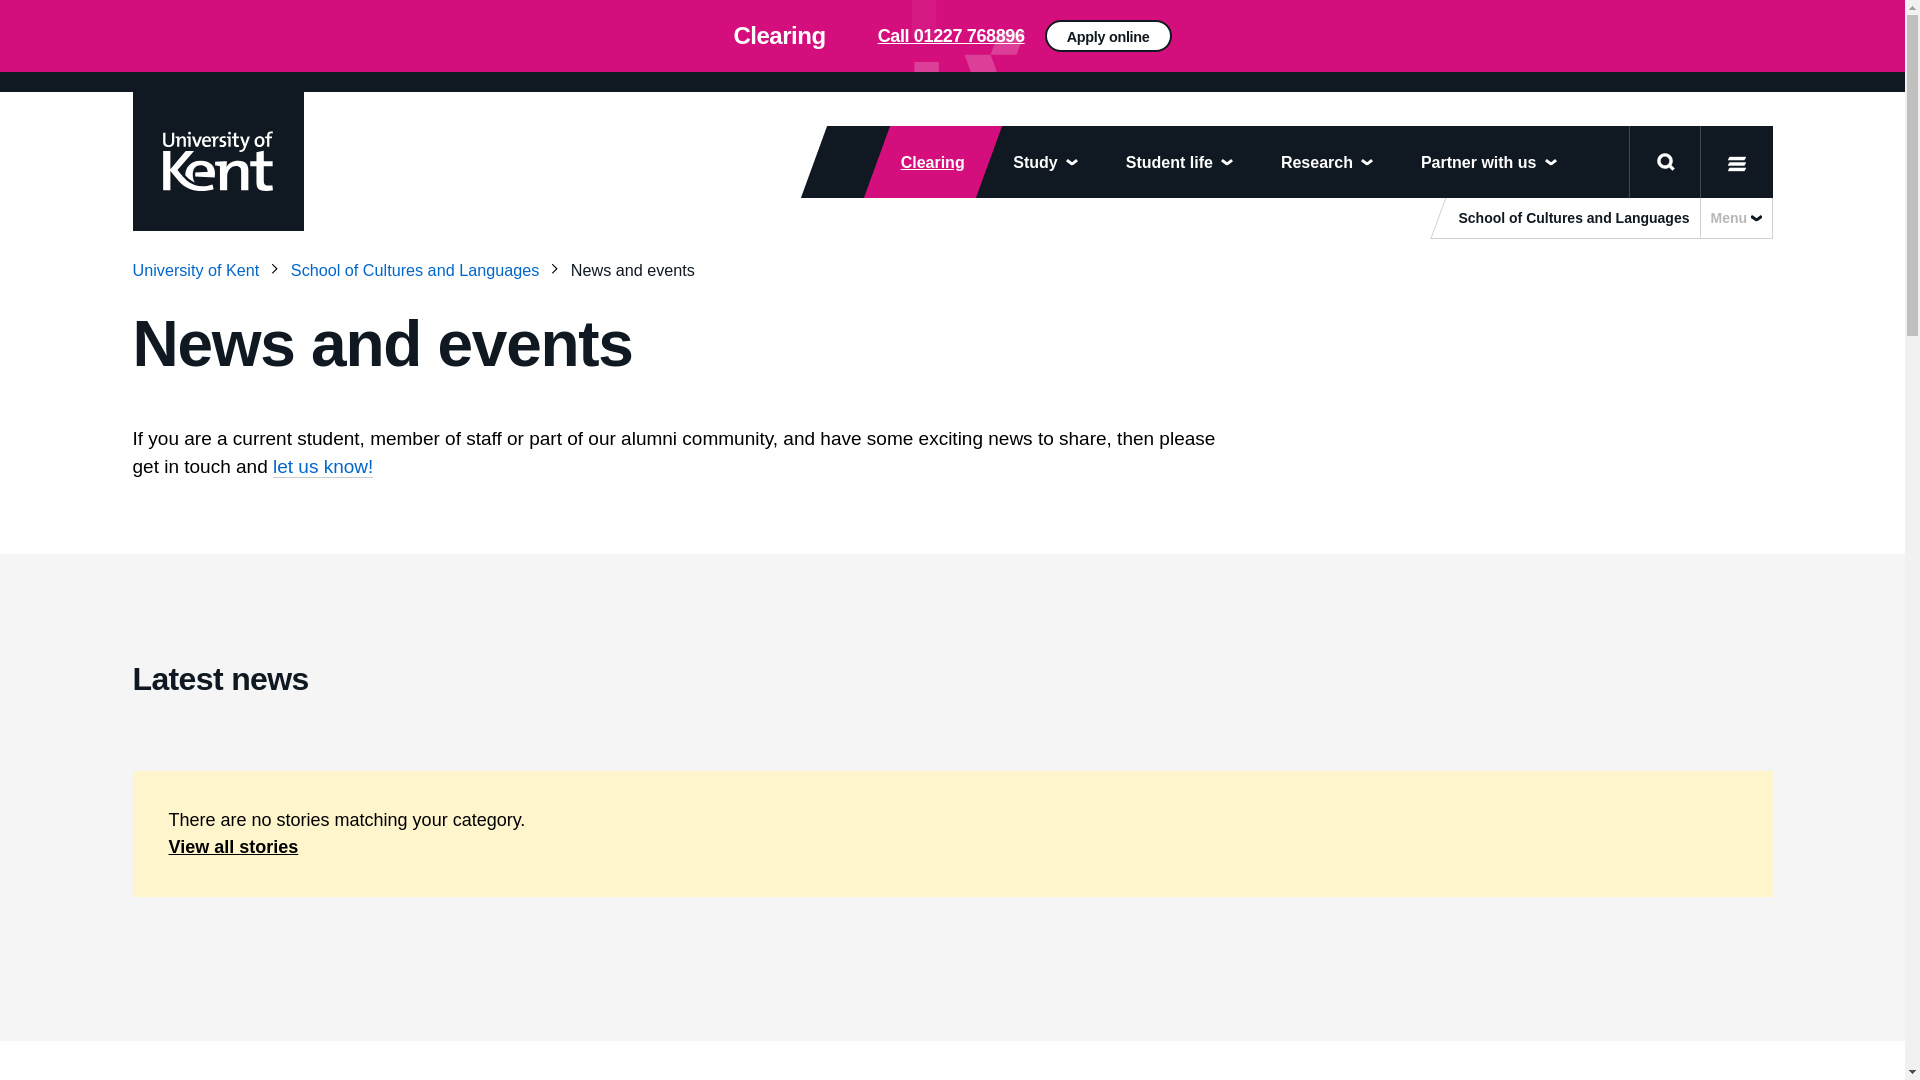 The height and width of the screenshot is (1080, 1920). What do you see at coordinates (1044, 162) in the screenshot?
I see `Study` at bounding box center [1044, 162].